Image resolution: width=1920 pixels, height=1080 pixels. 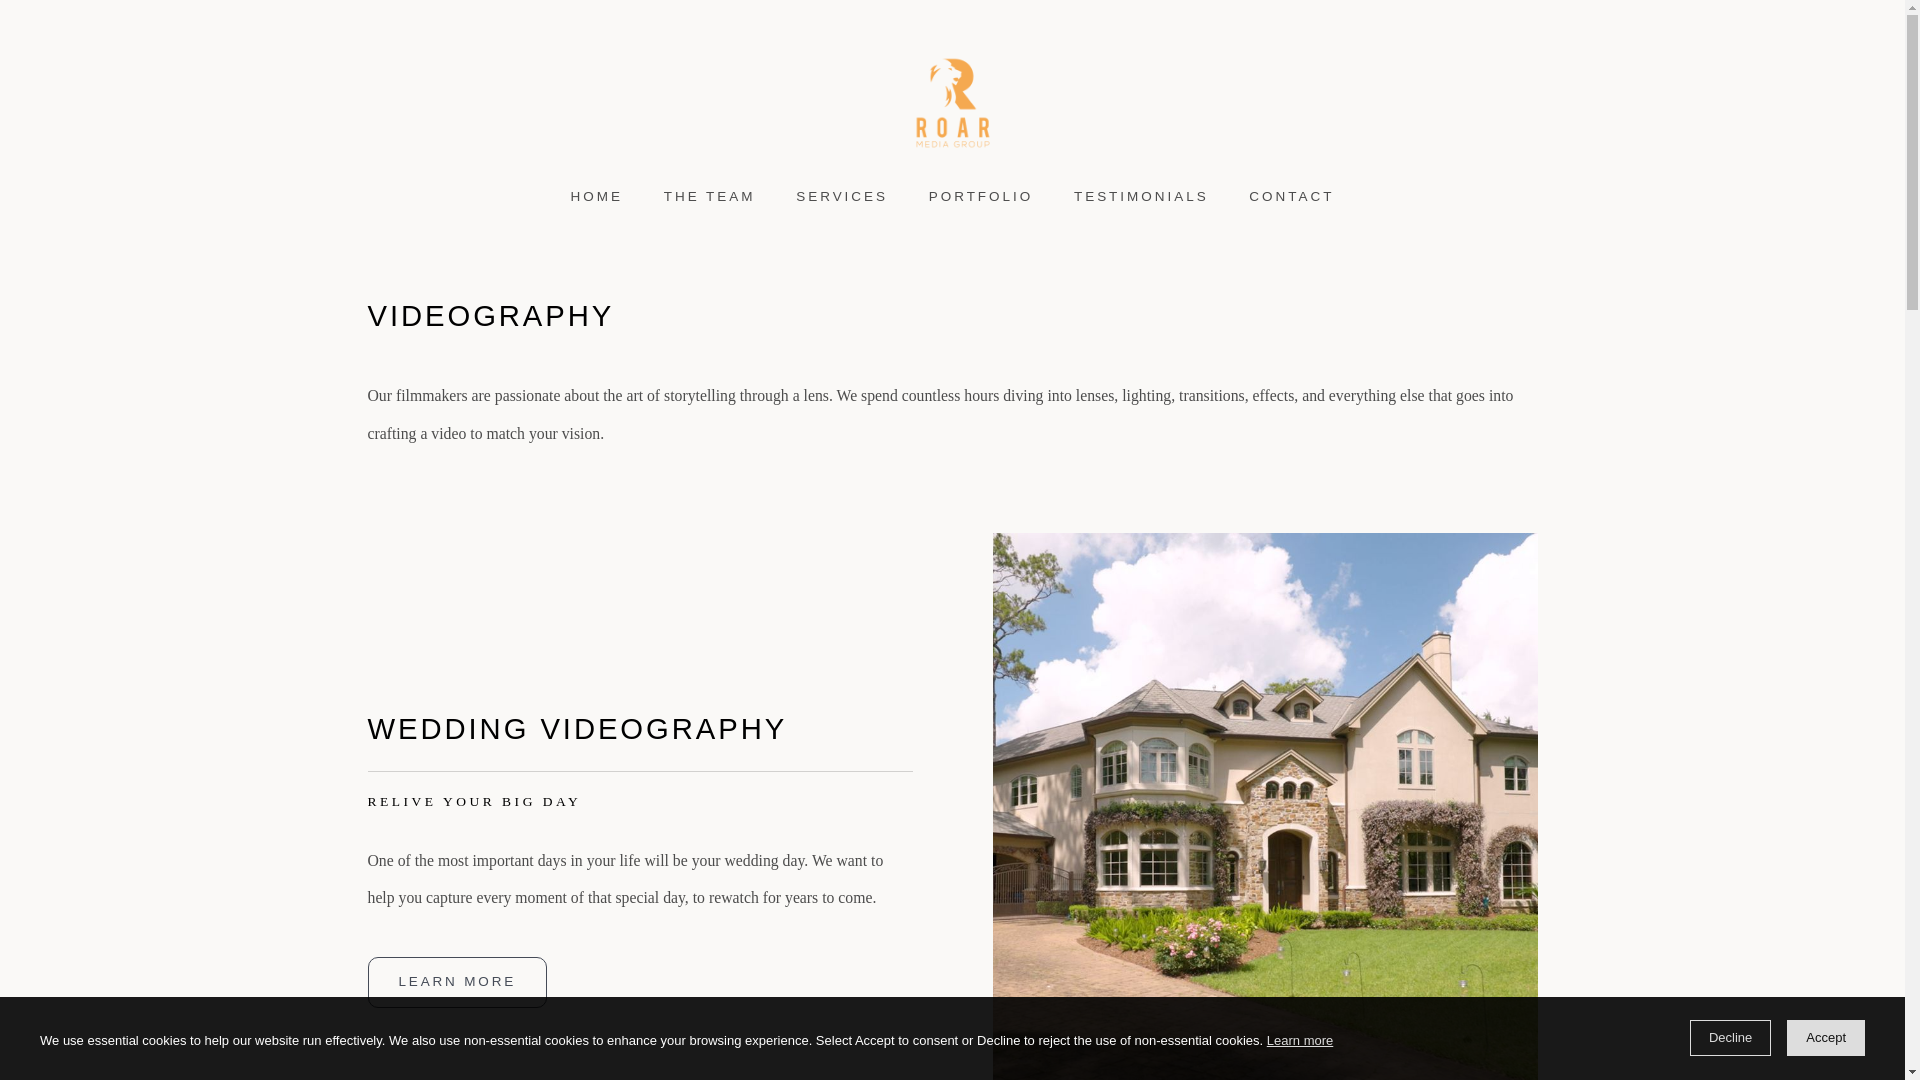 I want to click on Accept, so click(x=1826, y=1038).